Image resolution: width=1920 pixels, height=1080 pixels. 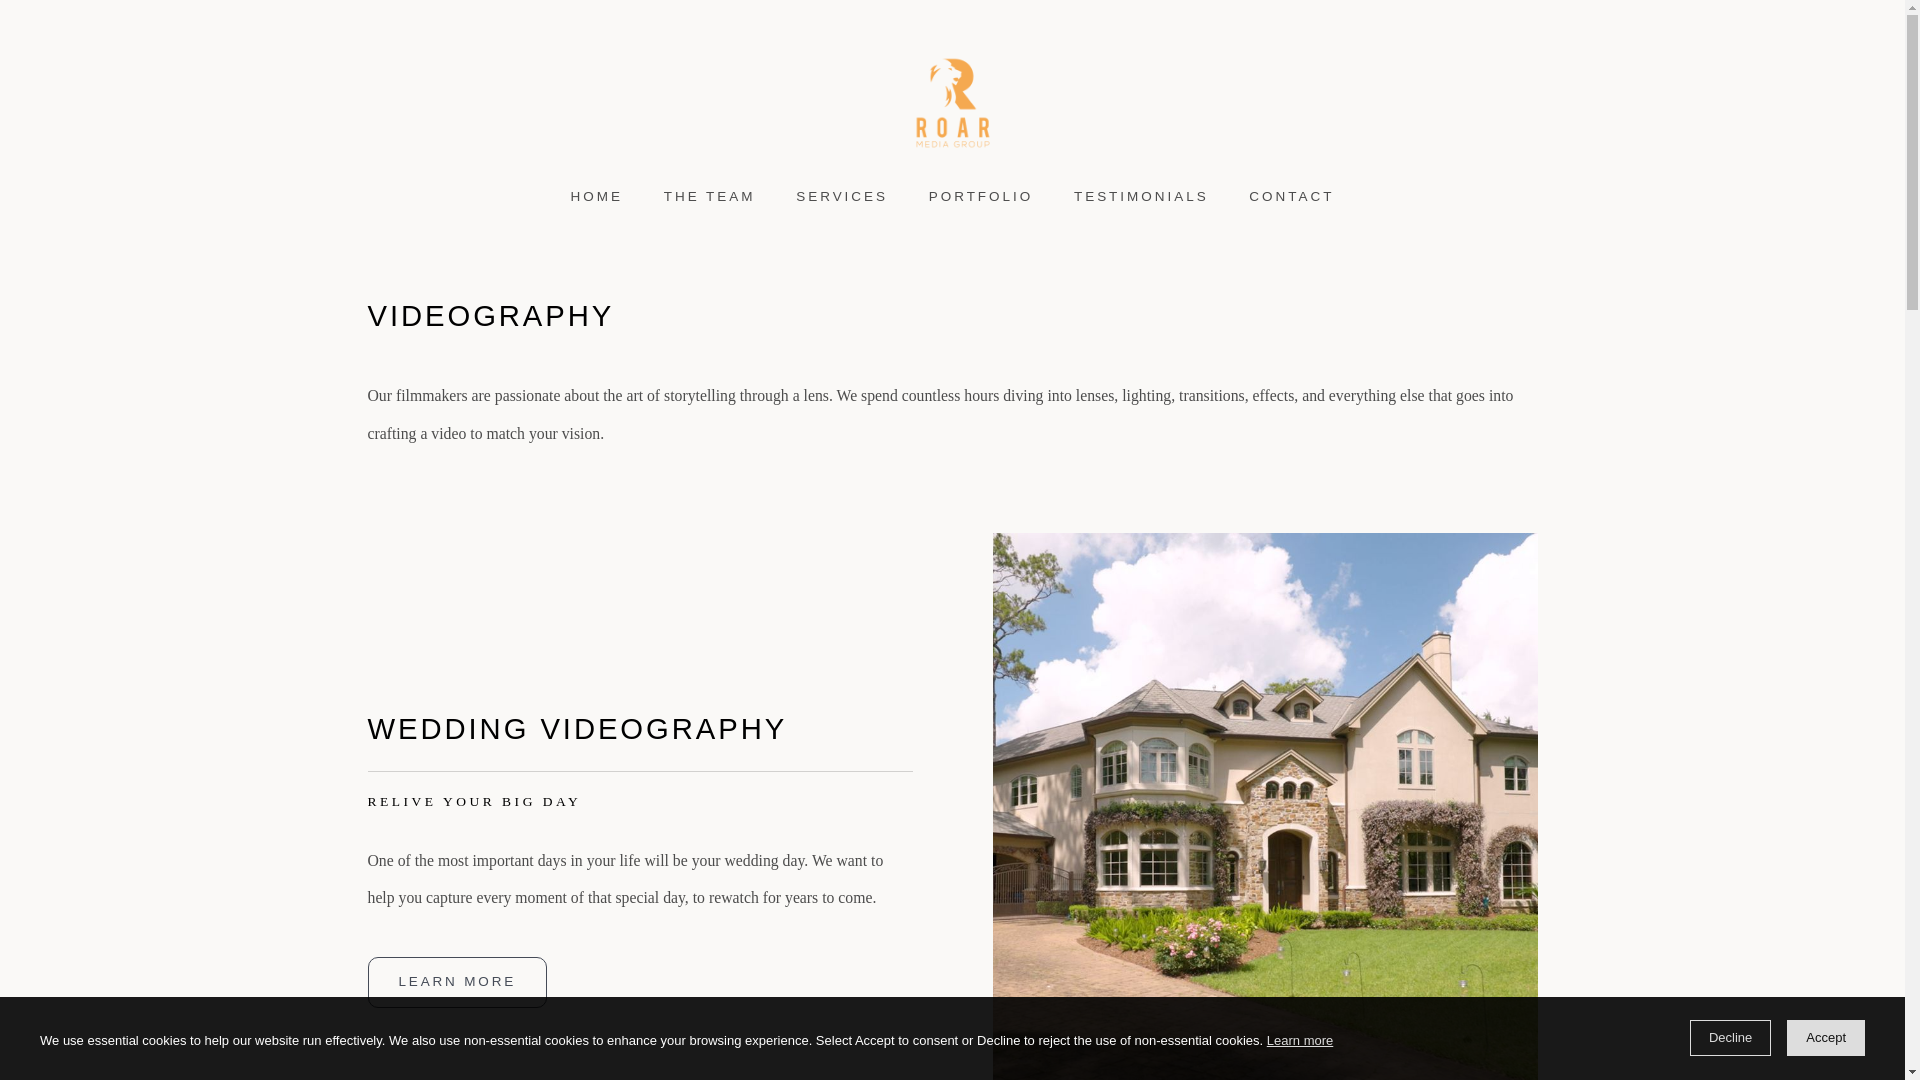 I want to click on Accept, so click(x=1826, y=1038).